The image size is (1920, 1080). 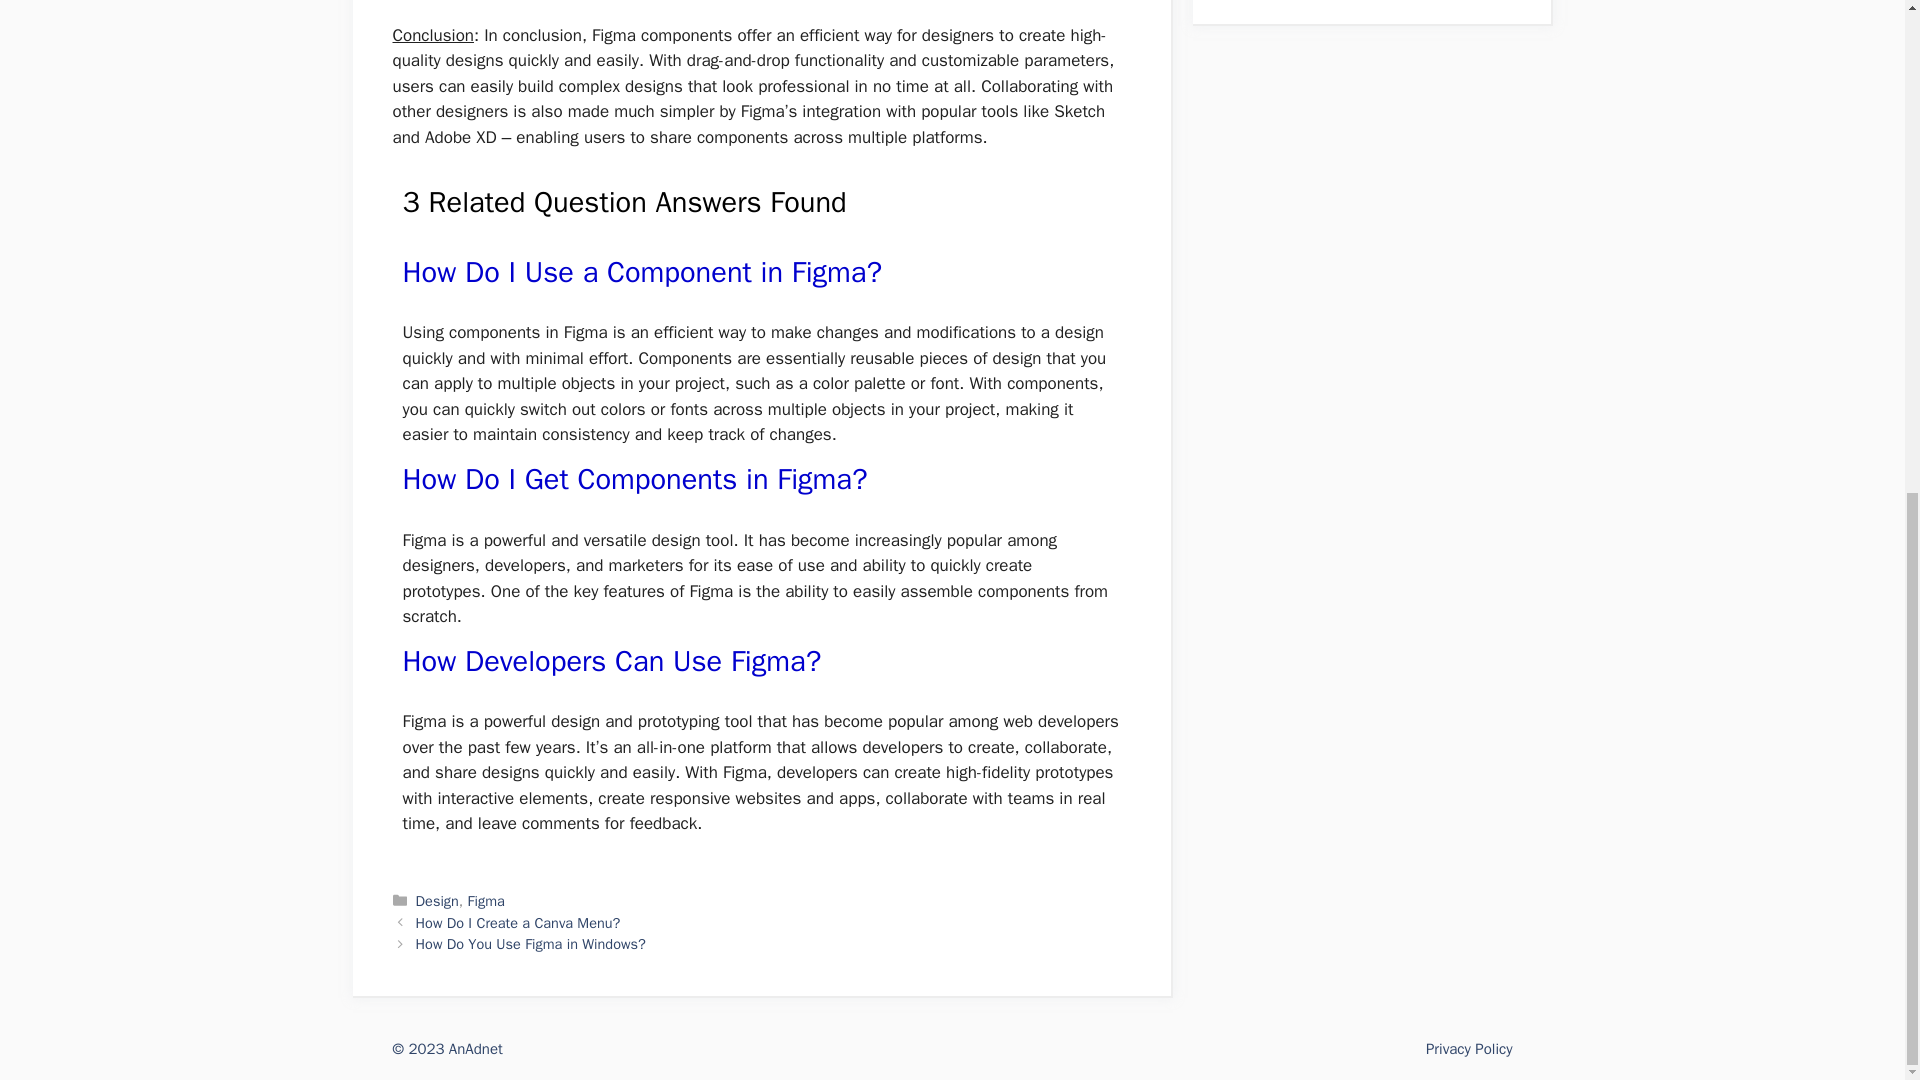 What do you see at coordinates (641, 272) in the screenshot?
I see `How Do I Use a Component in Figma?` at bounding box center [641, 272].